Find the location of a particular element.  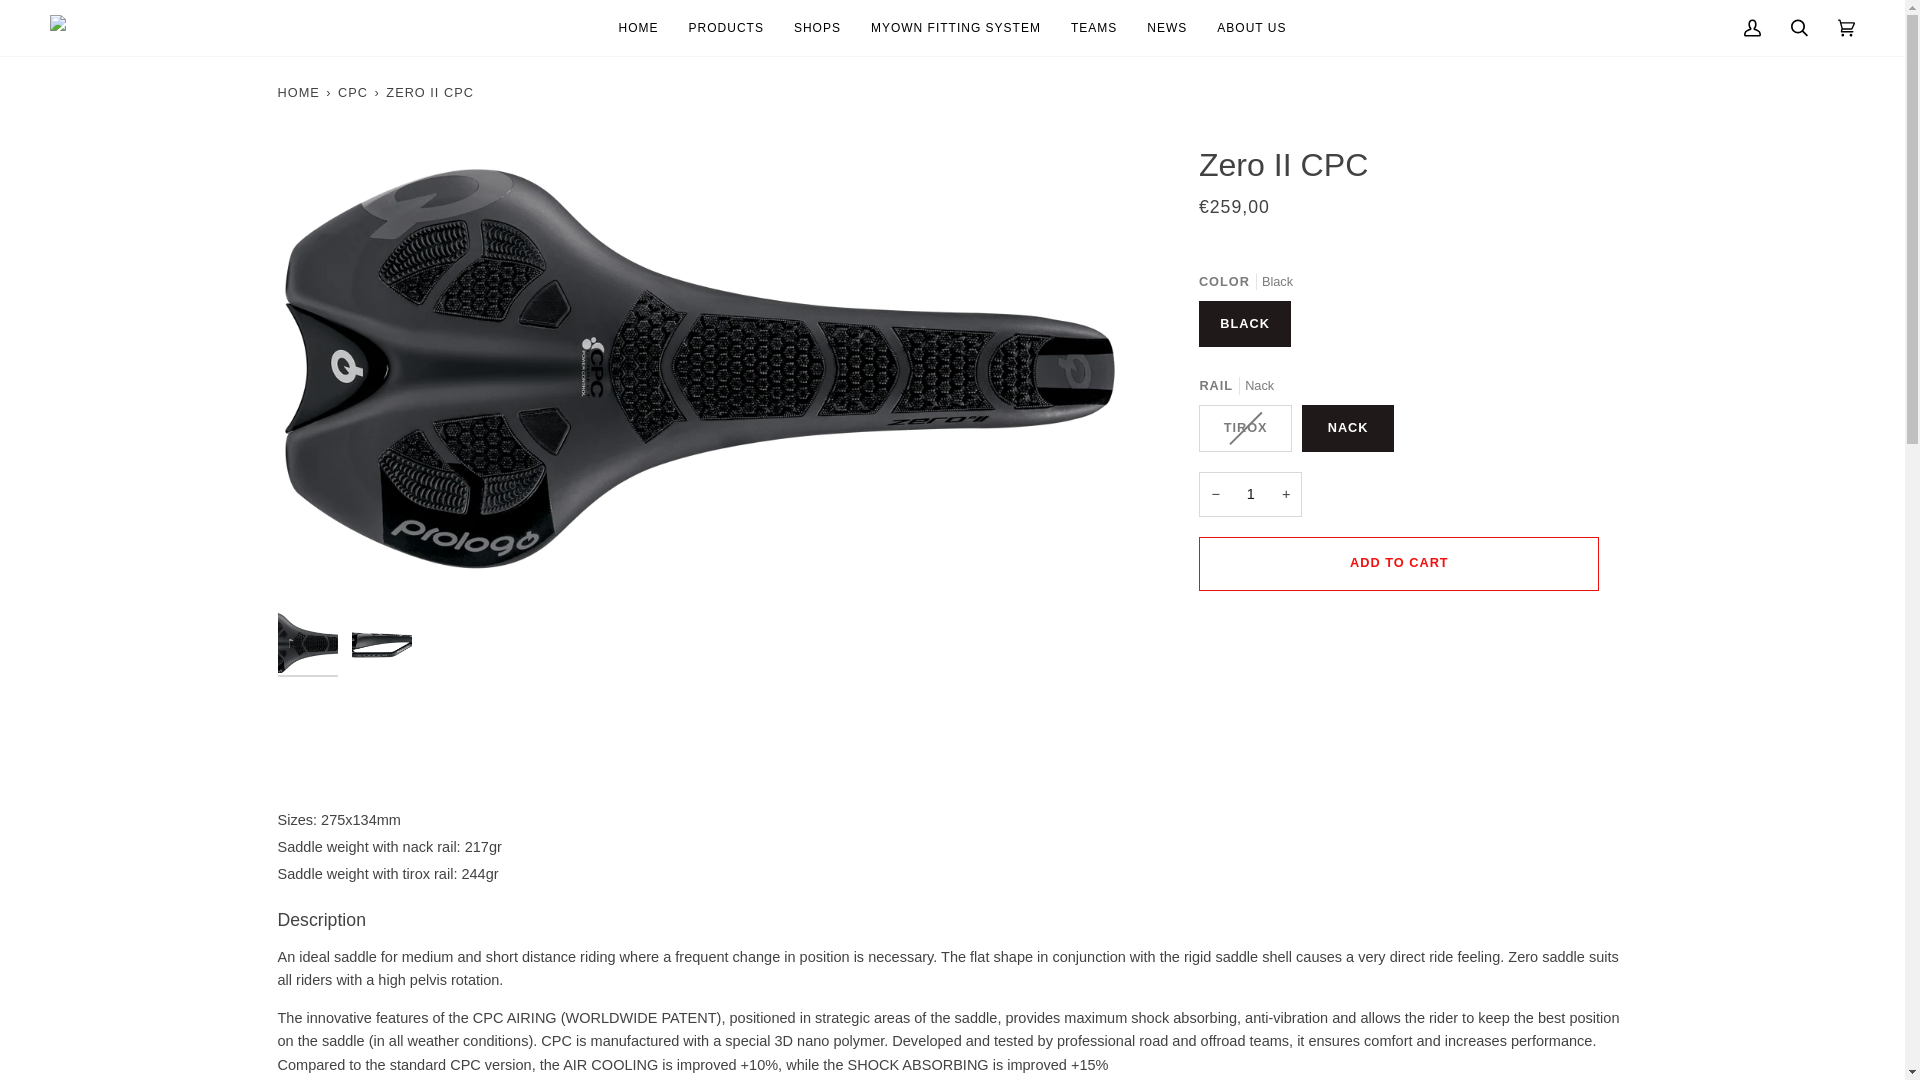

MYOWN FITTING SYSTEM is located at coordinates (956, 28).